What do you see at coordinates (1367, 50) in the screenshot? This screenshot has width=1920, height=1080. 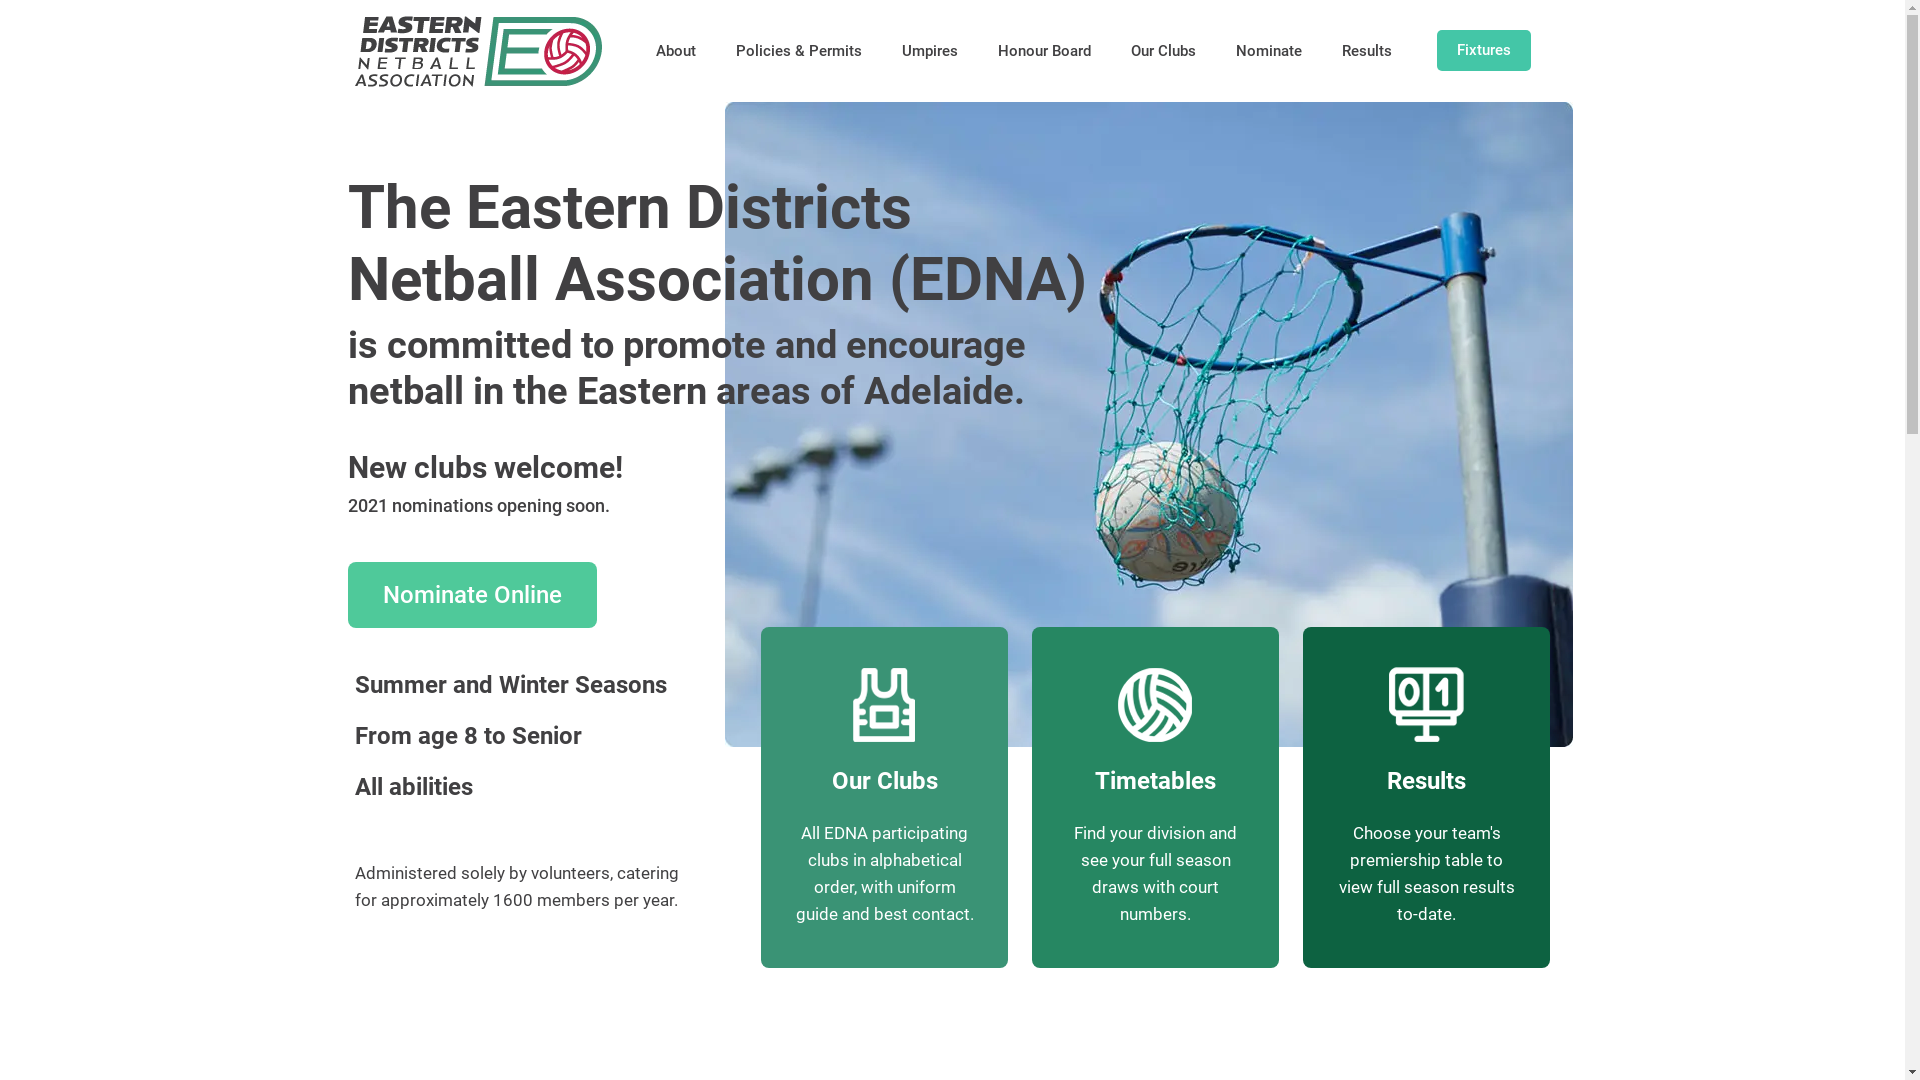 I see `Results` at bounding box center [1367, 50].